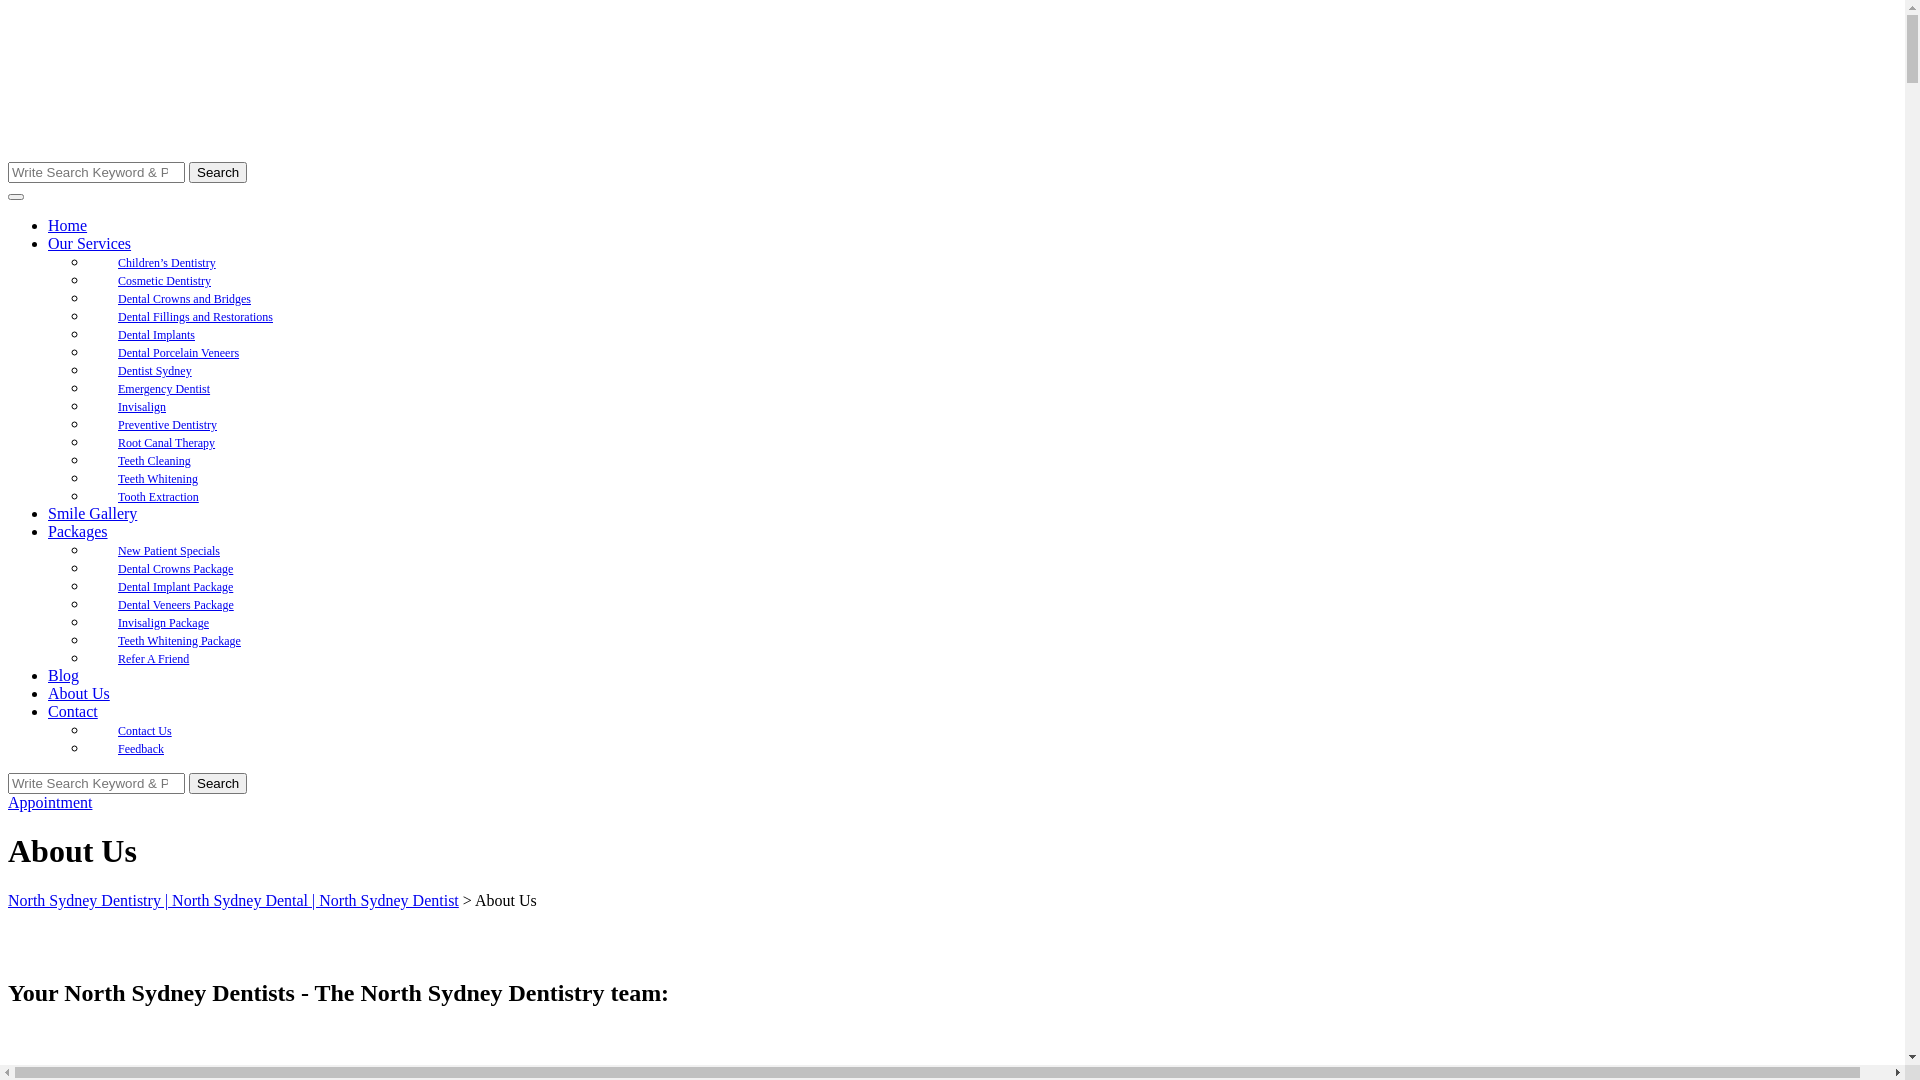 Image resolution: width=1920 pixels, height=1080 pixels. I want to click on Our Services, so click(90, 244).